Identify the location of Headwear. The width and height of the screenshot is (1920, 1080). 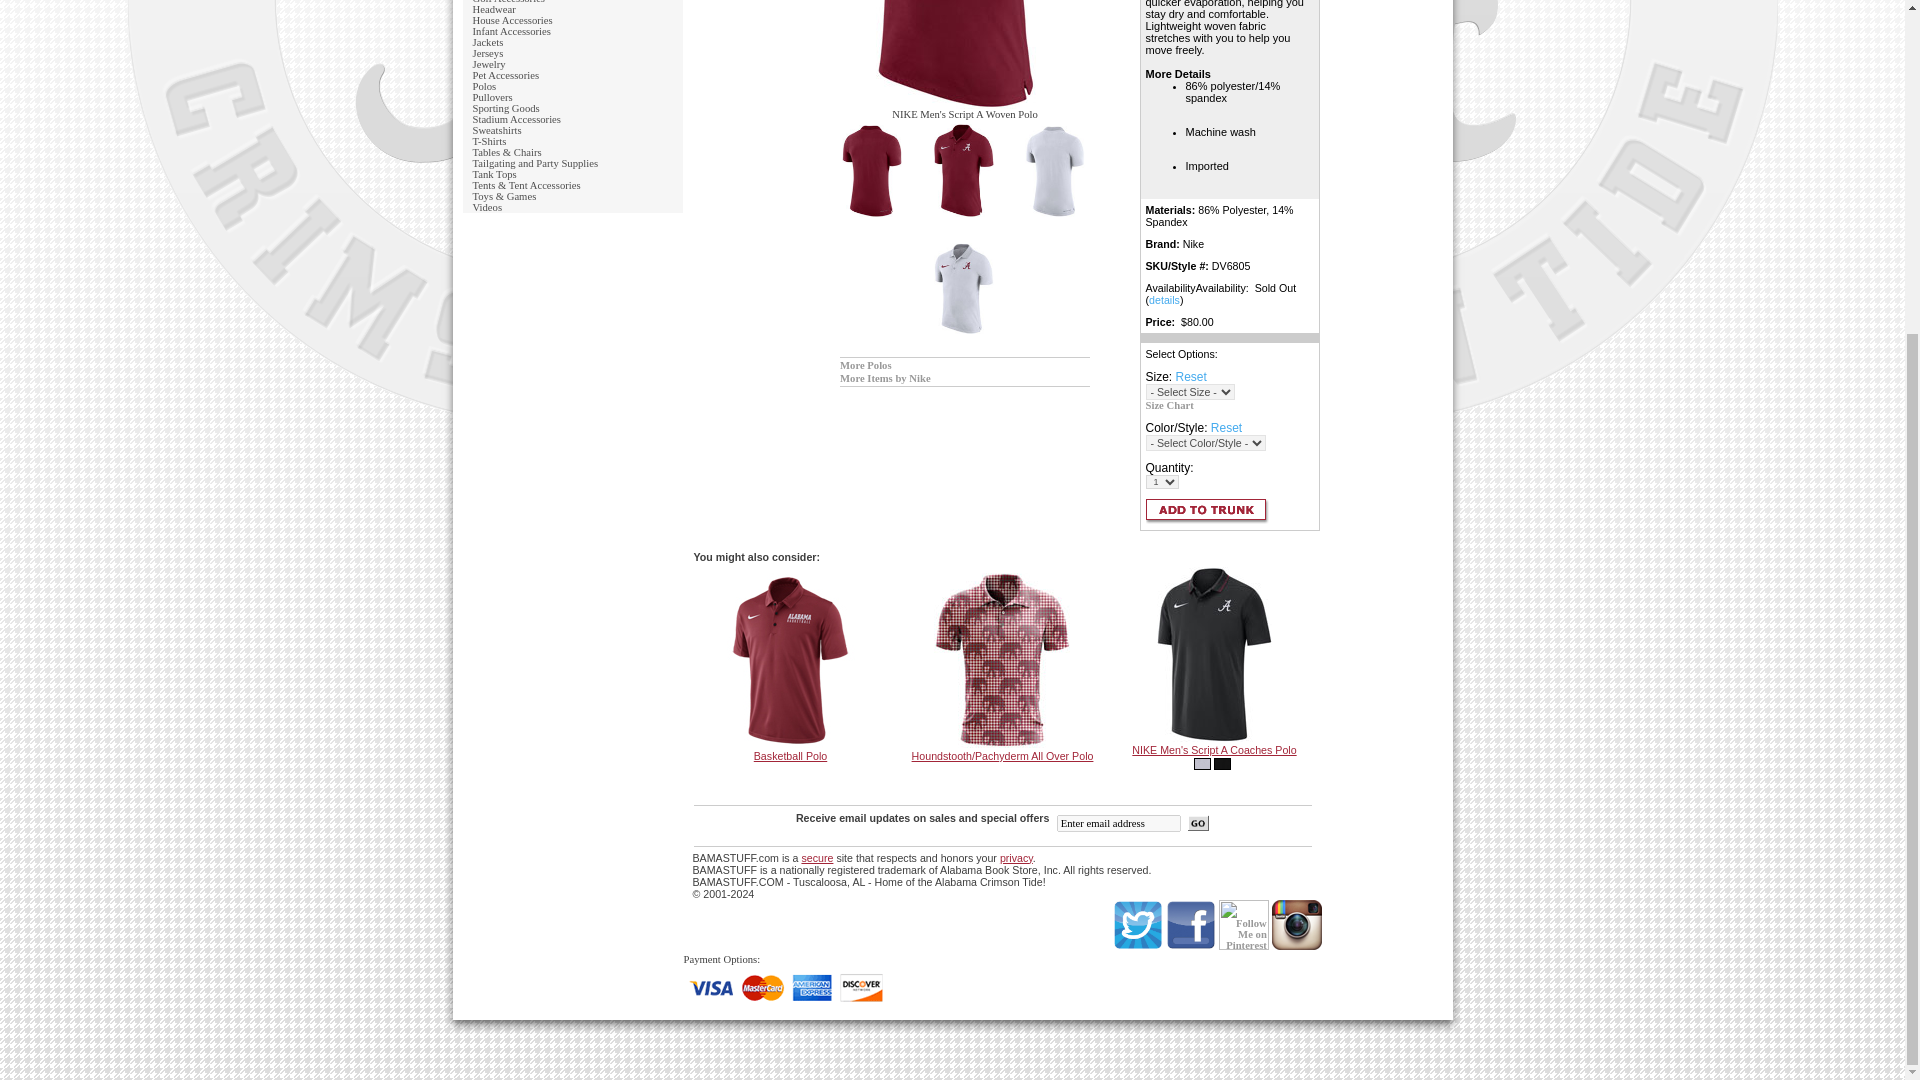
(493, 10).